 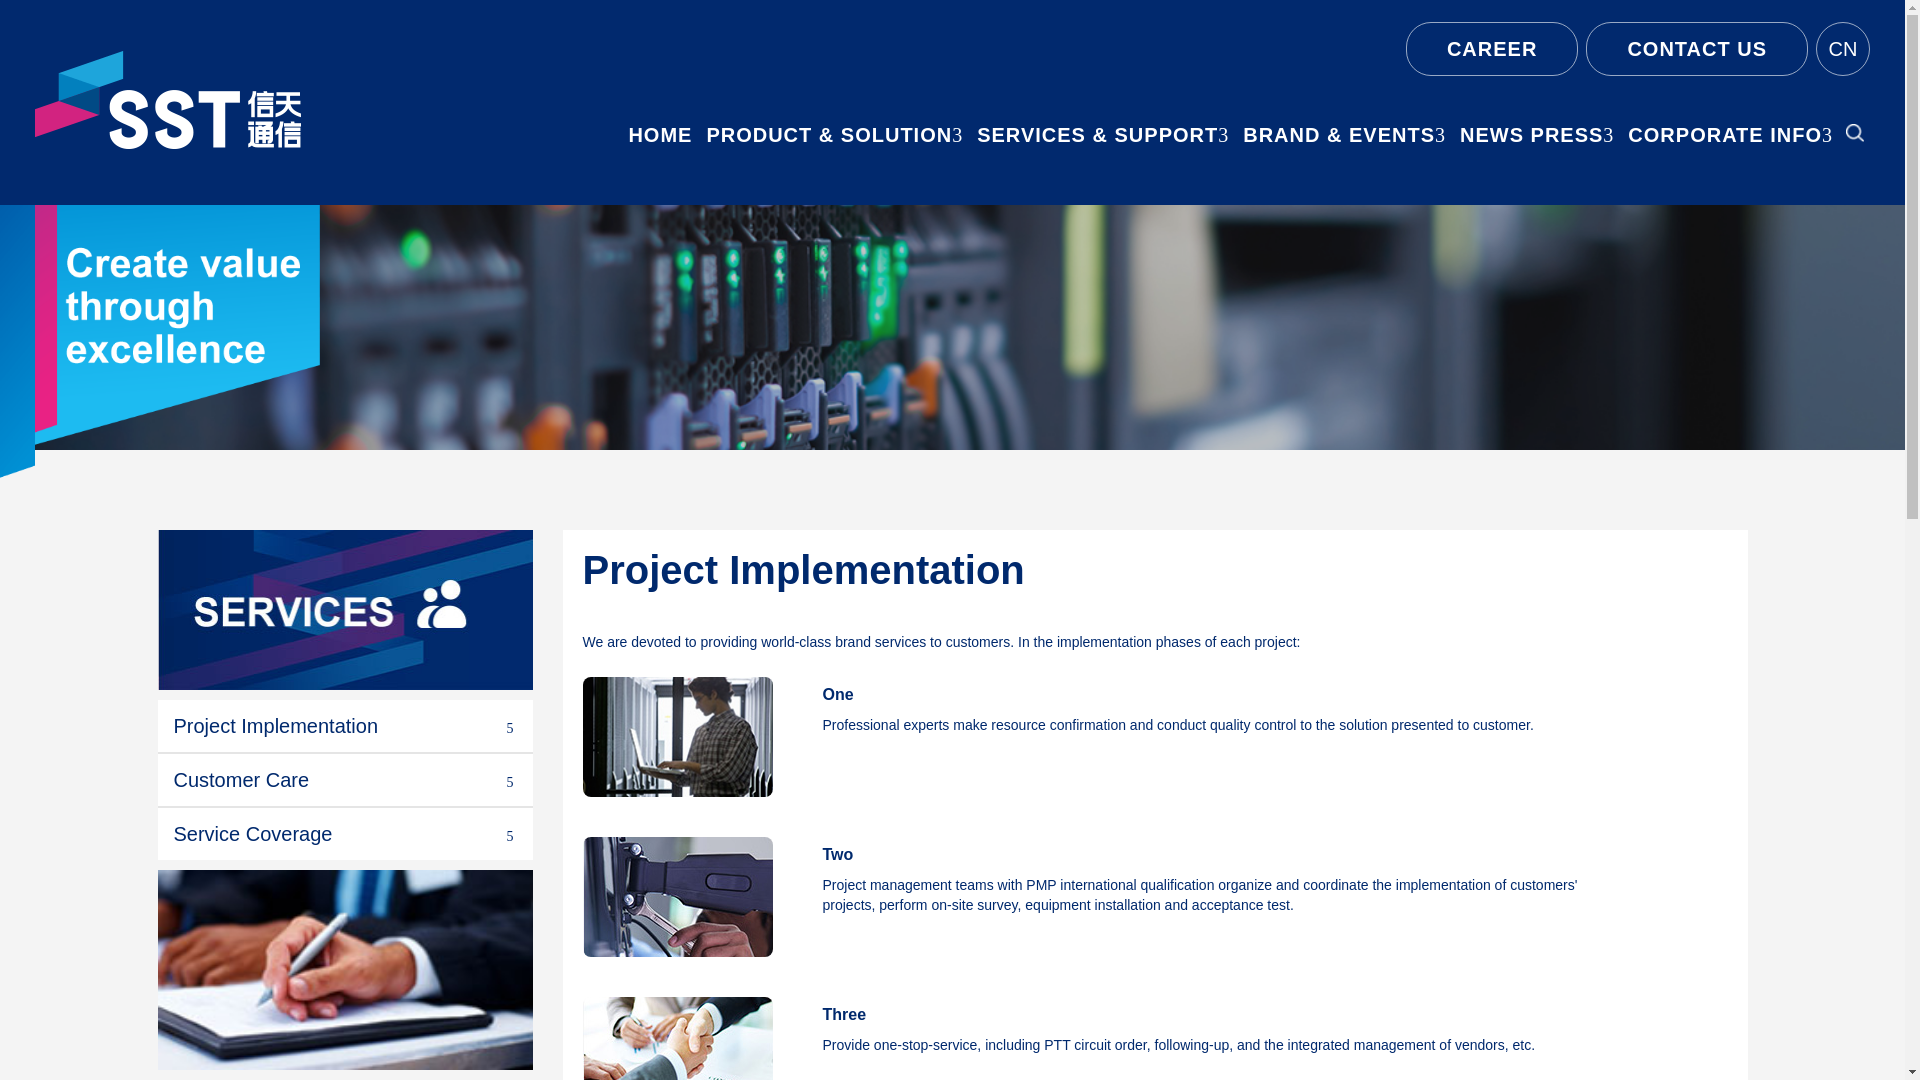 I want to click on CORPORATE INFO, so click(x=1730, y=134).